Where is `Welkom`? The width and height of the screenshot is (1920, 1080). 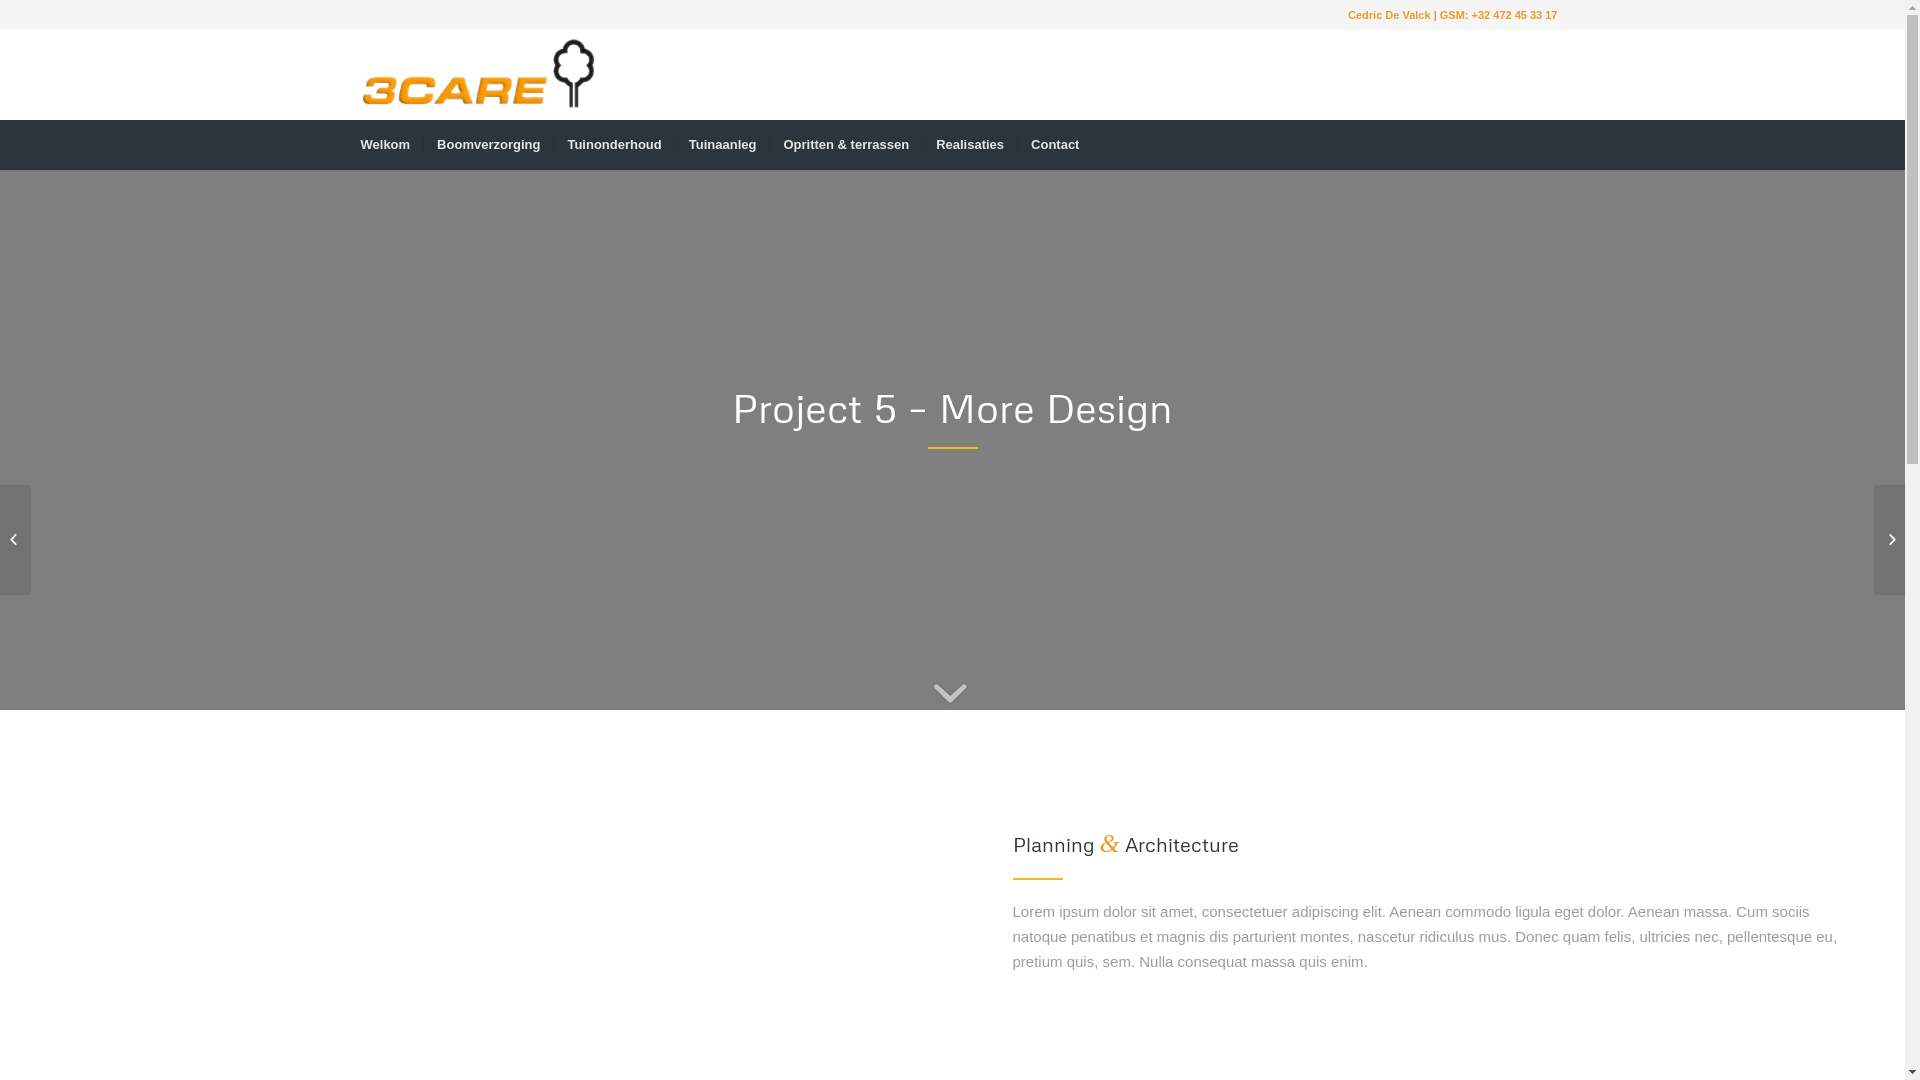
Welkom is located at coordinates (386, 145).